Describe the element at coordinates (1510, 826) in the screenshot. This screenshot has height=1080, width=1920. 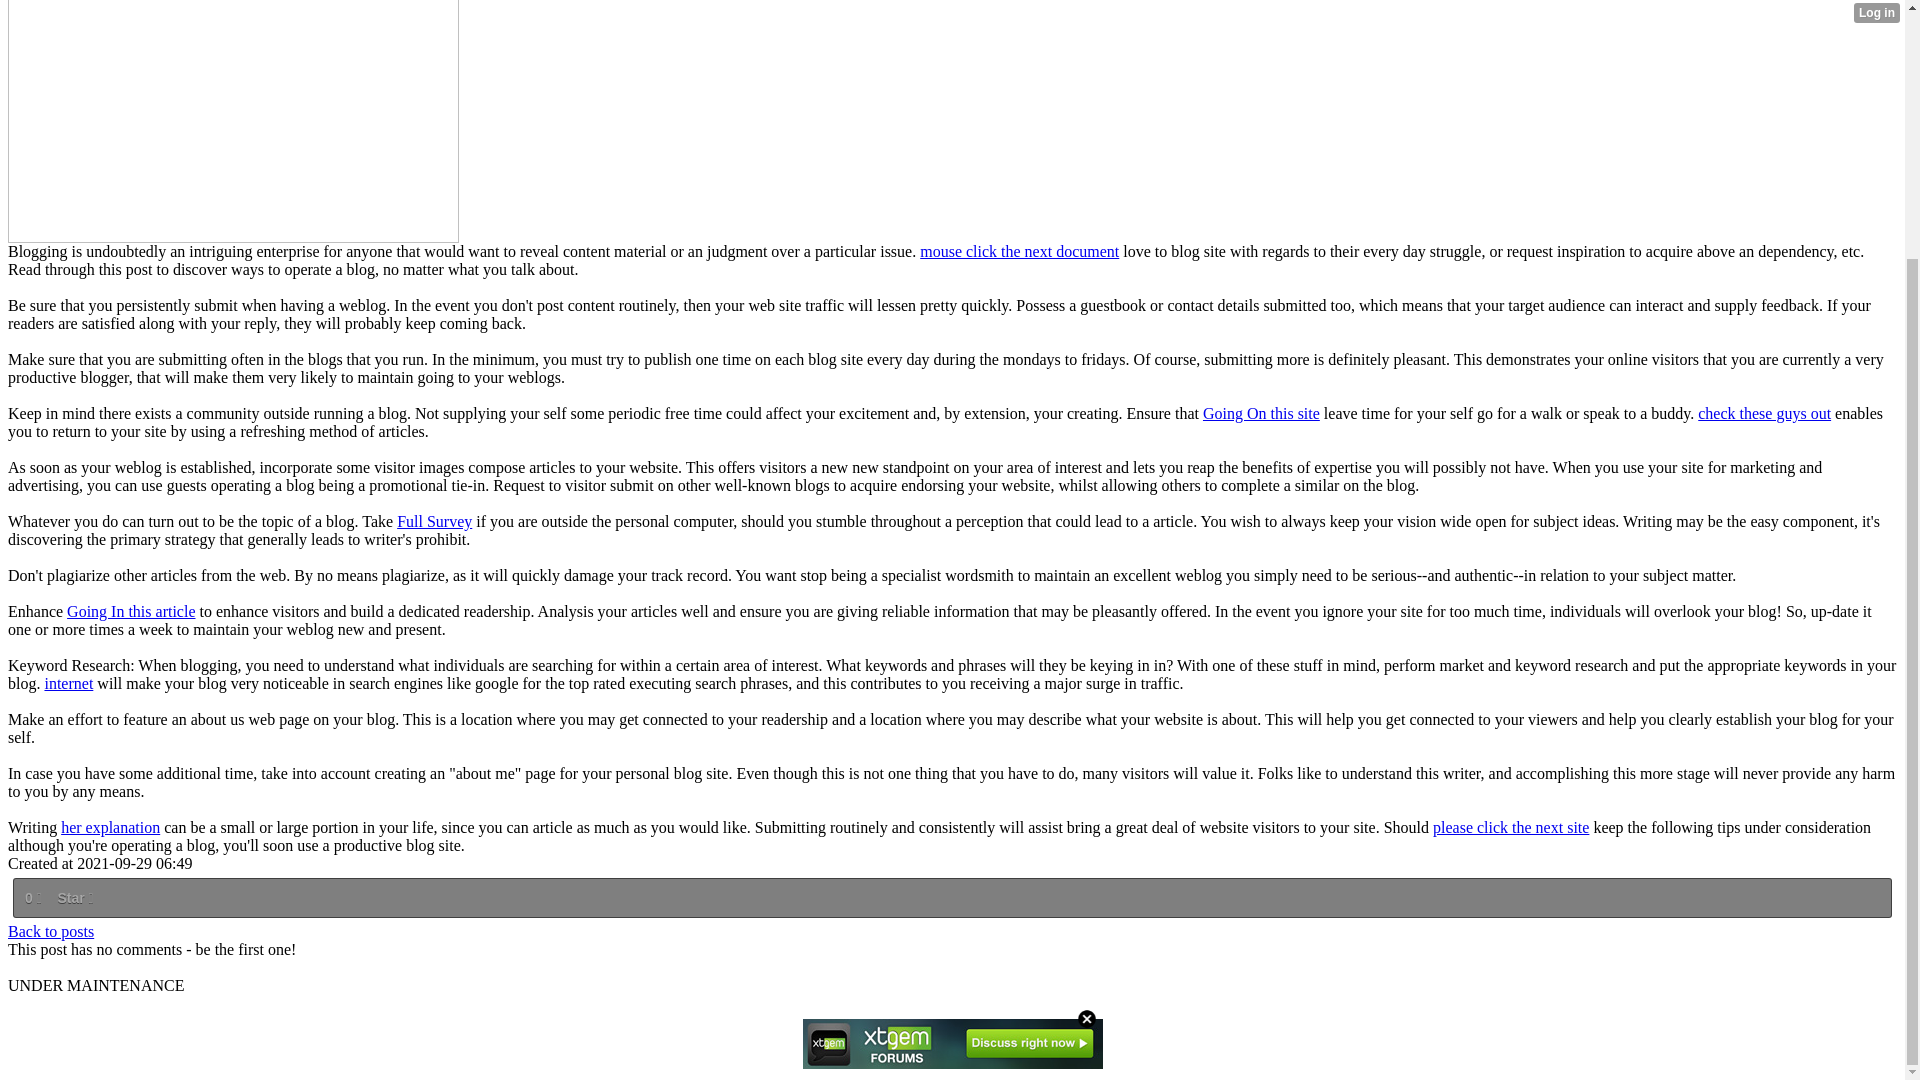
I see `please click the next site` at that location.